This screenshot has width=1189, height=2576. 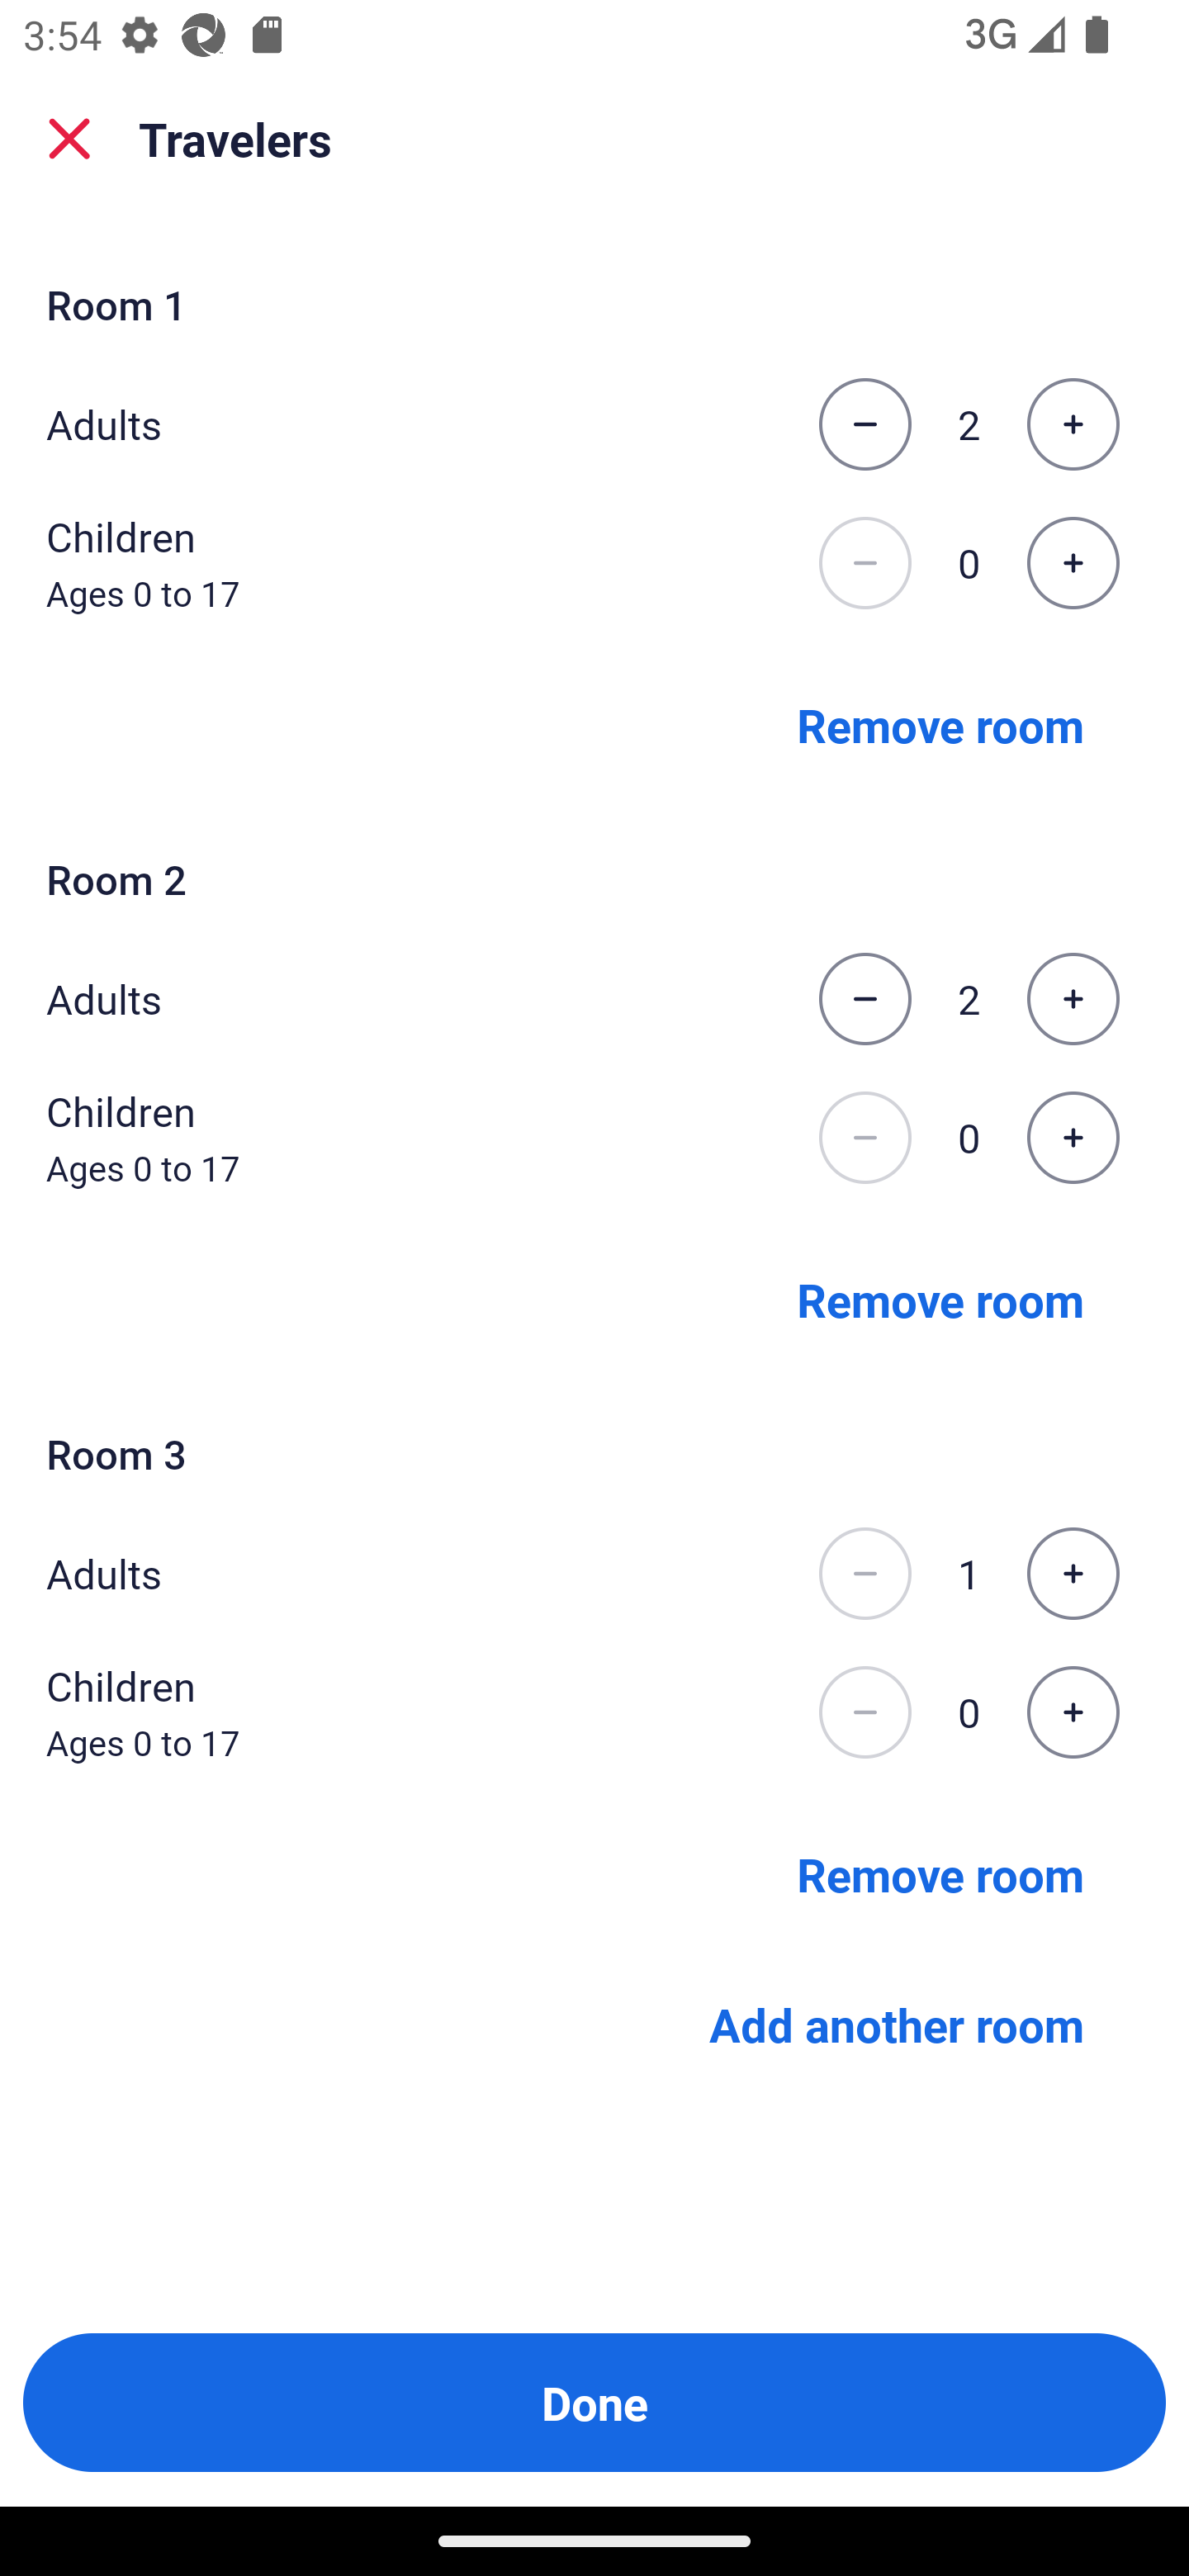 What do you see at coordinates (69, 139) in the screenshot?
I see `close` at bounding box center [69, 139].